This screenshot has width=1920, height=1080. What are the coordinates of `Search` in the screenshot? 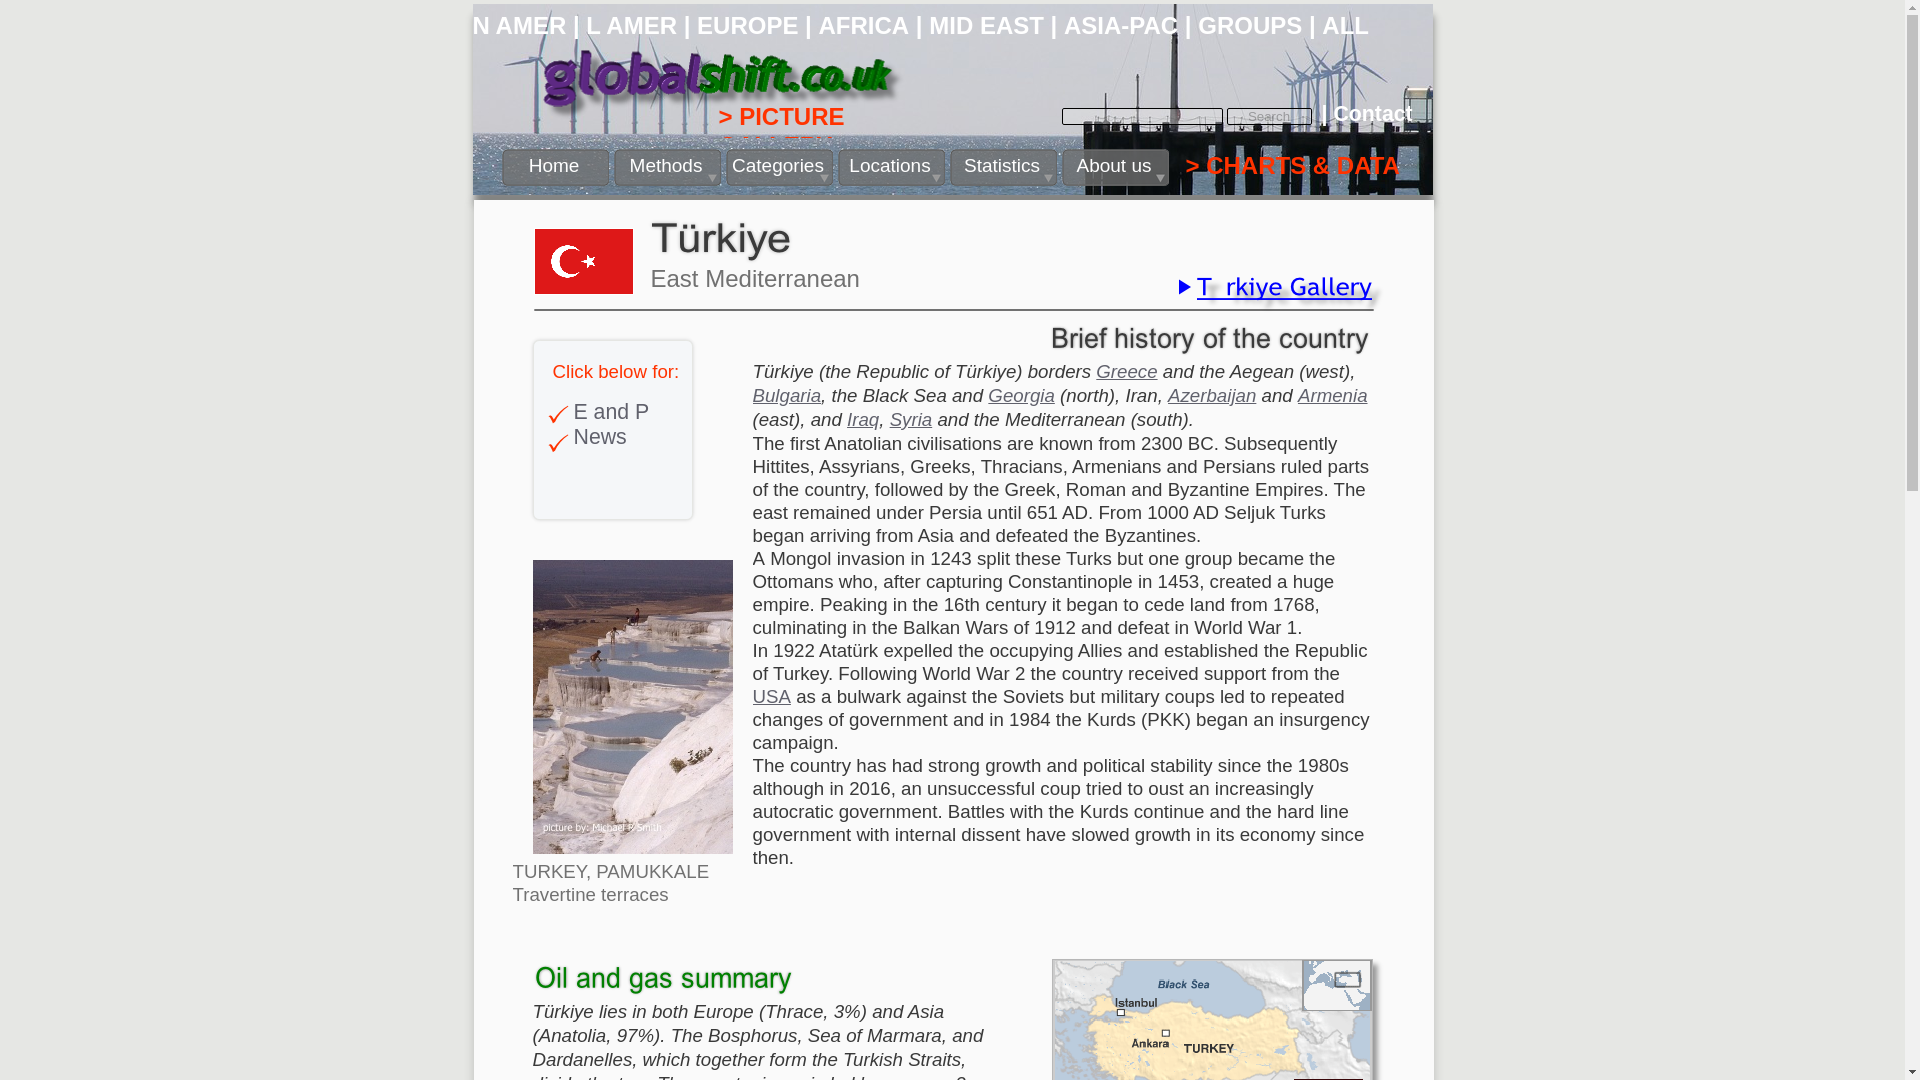 It's located at (1268, 116).